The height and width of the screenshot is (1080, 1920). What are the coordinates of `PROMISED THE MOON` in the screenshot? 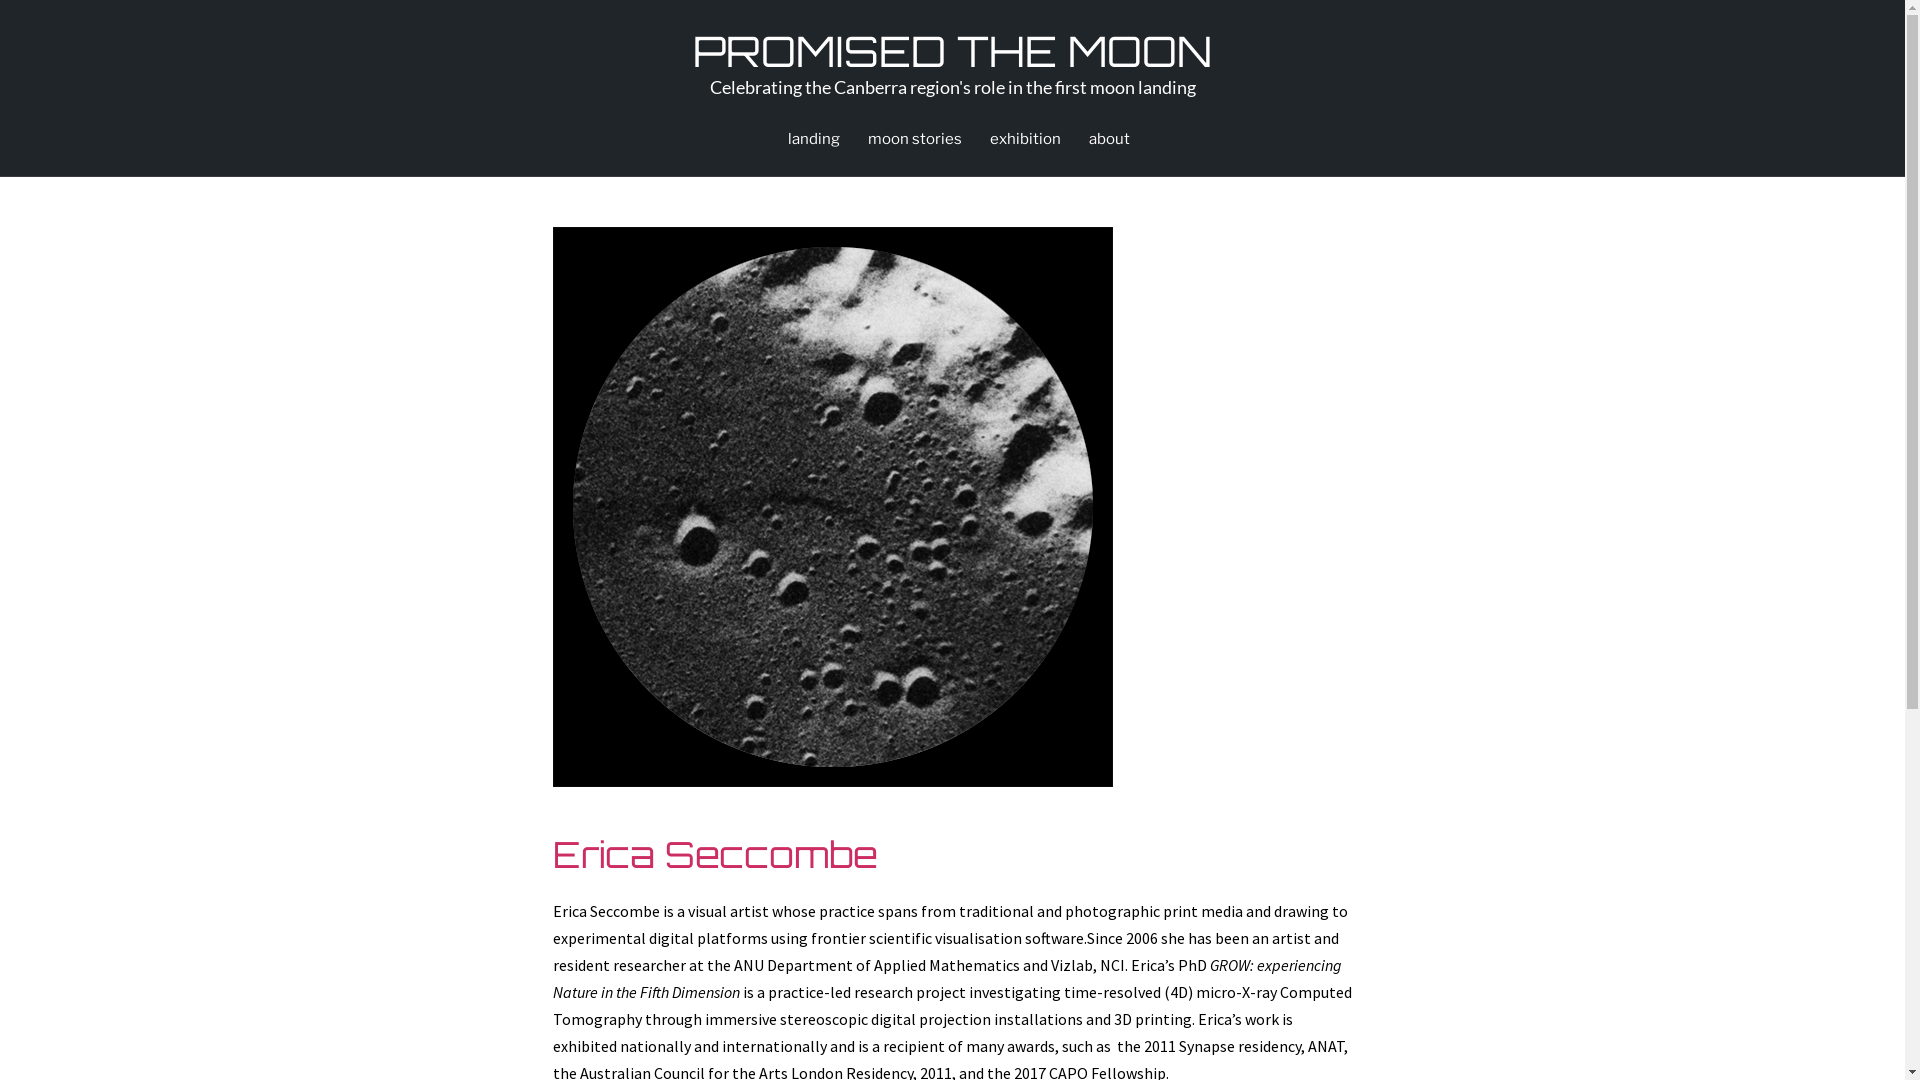 It's located at (952, 51).